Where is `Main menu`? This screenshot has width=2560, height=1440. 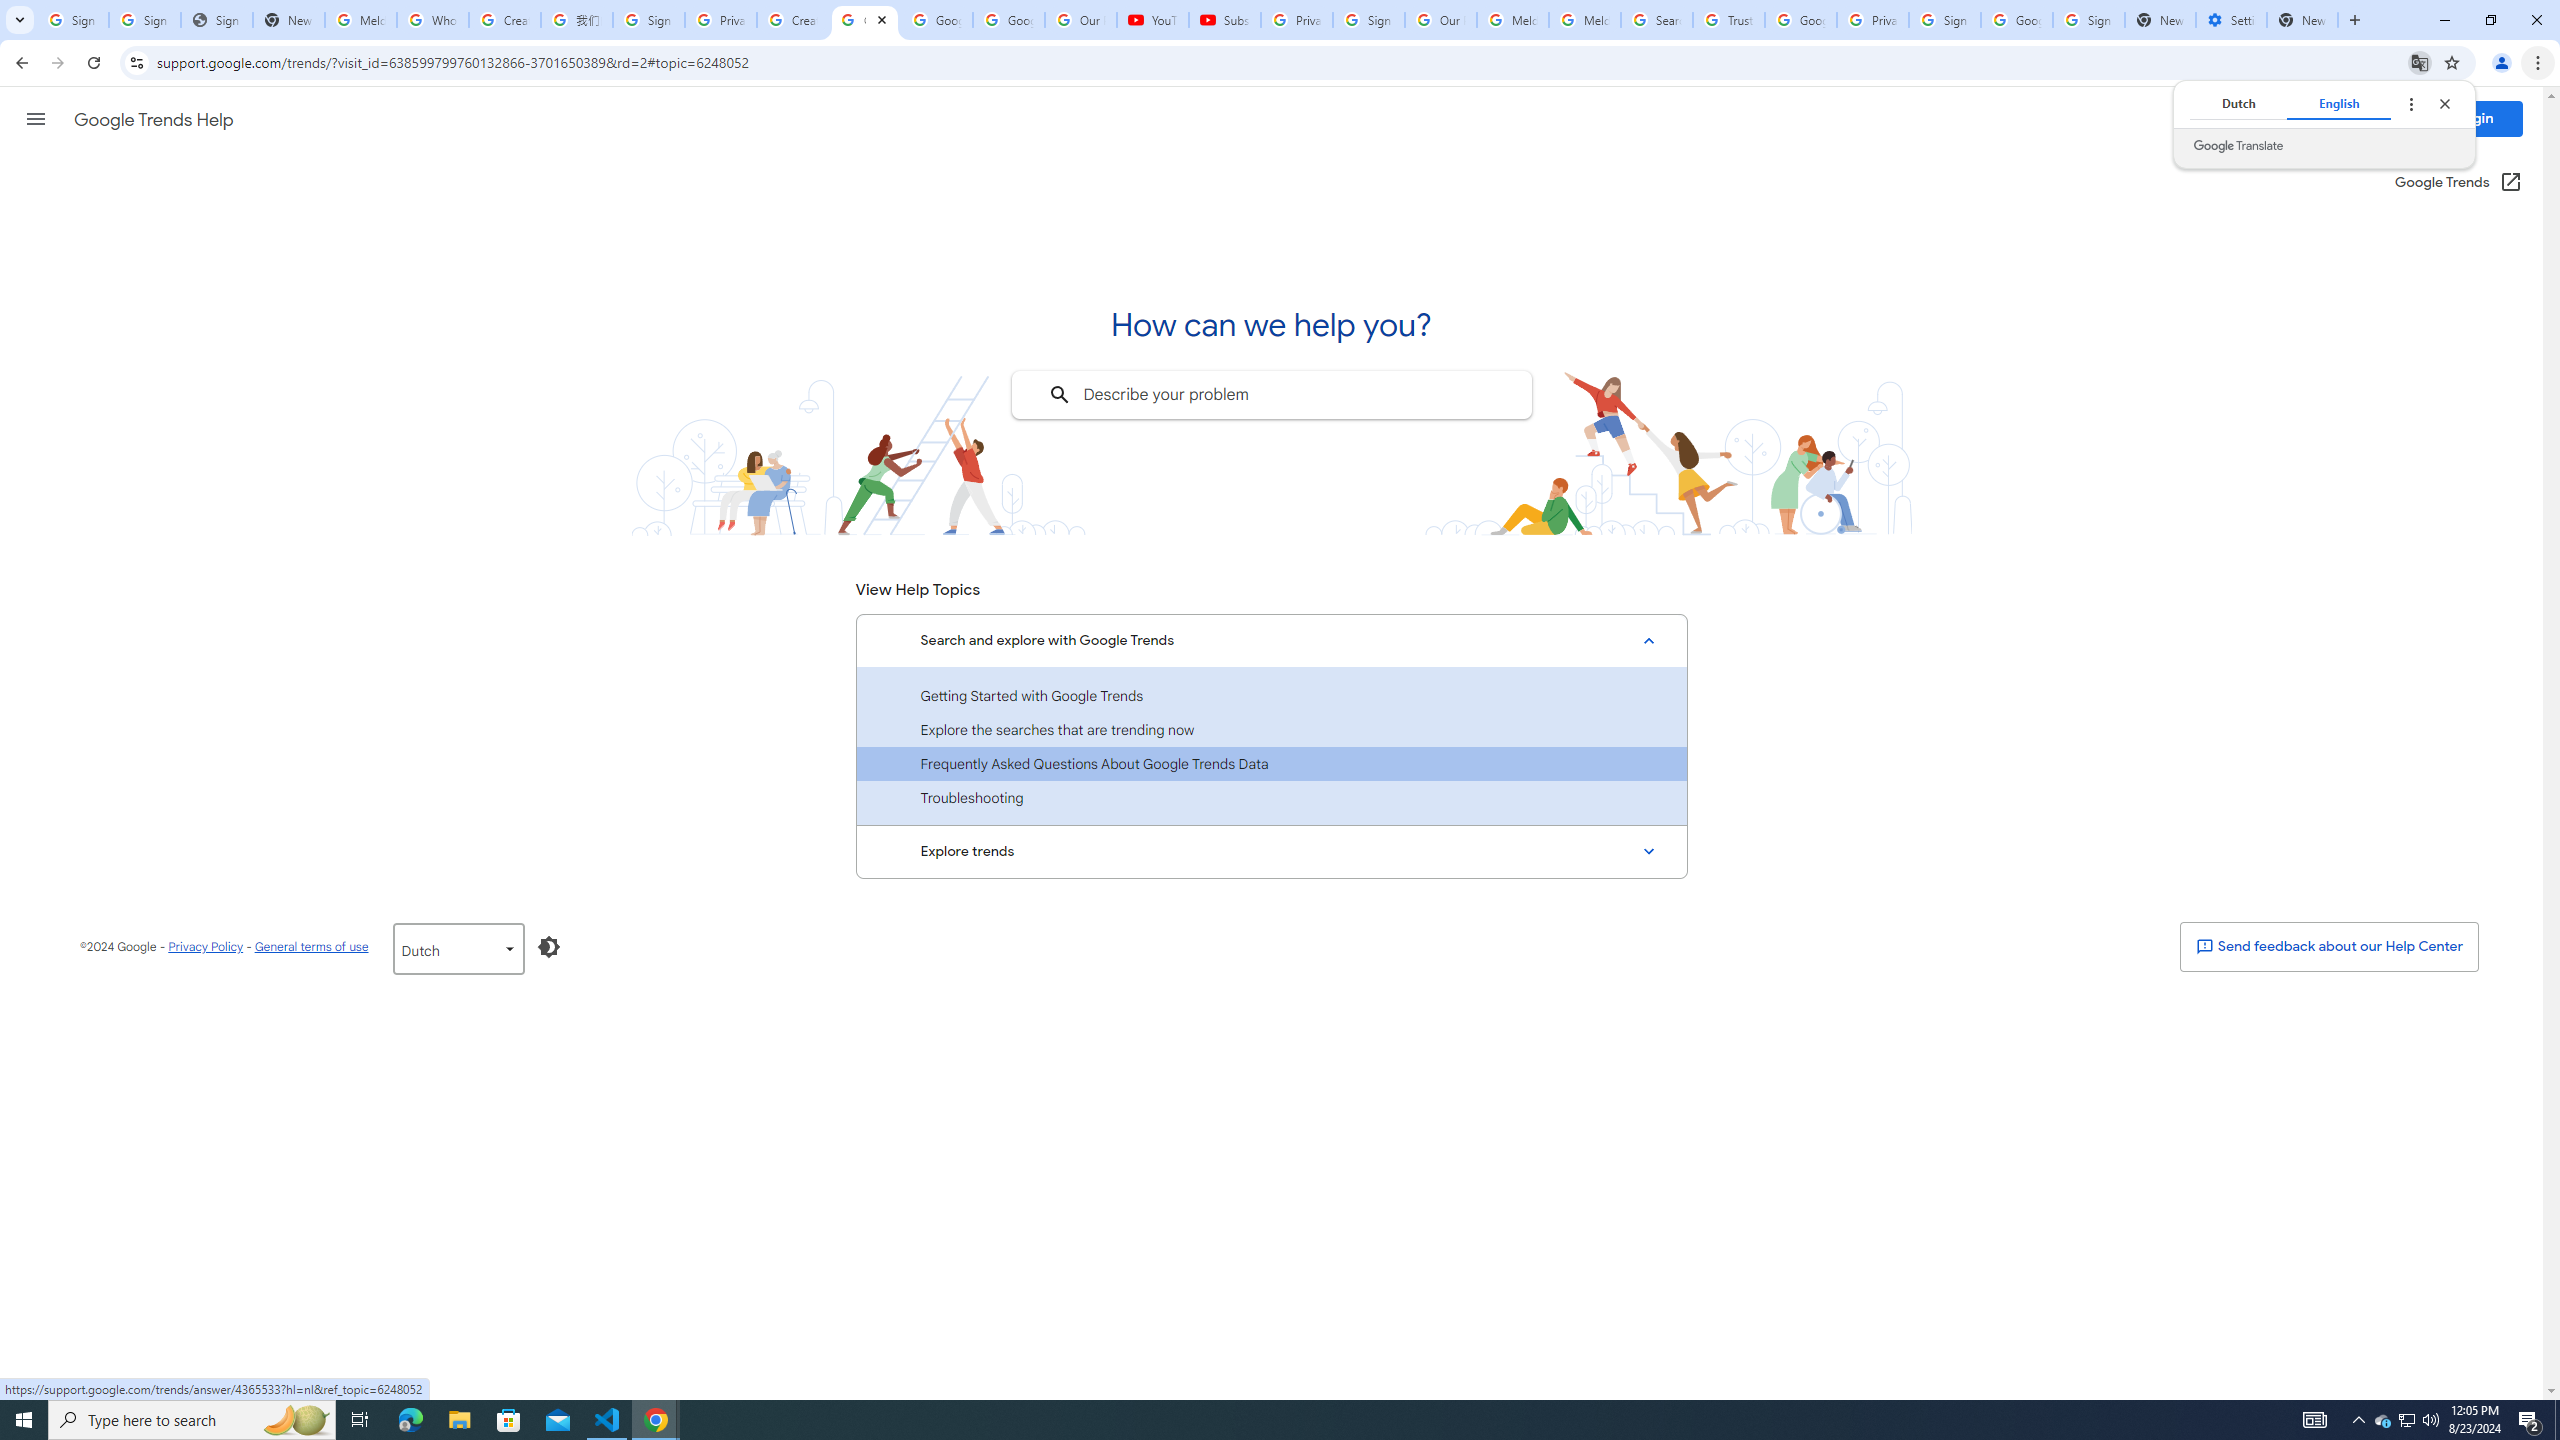
Main menu is located at coordinates (35, 118).